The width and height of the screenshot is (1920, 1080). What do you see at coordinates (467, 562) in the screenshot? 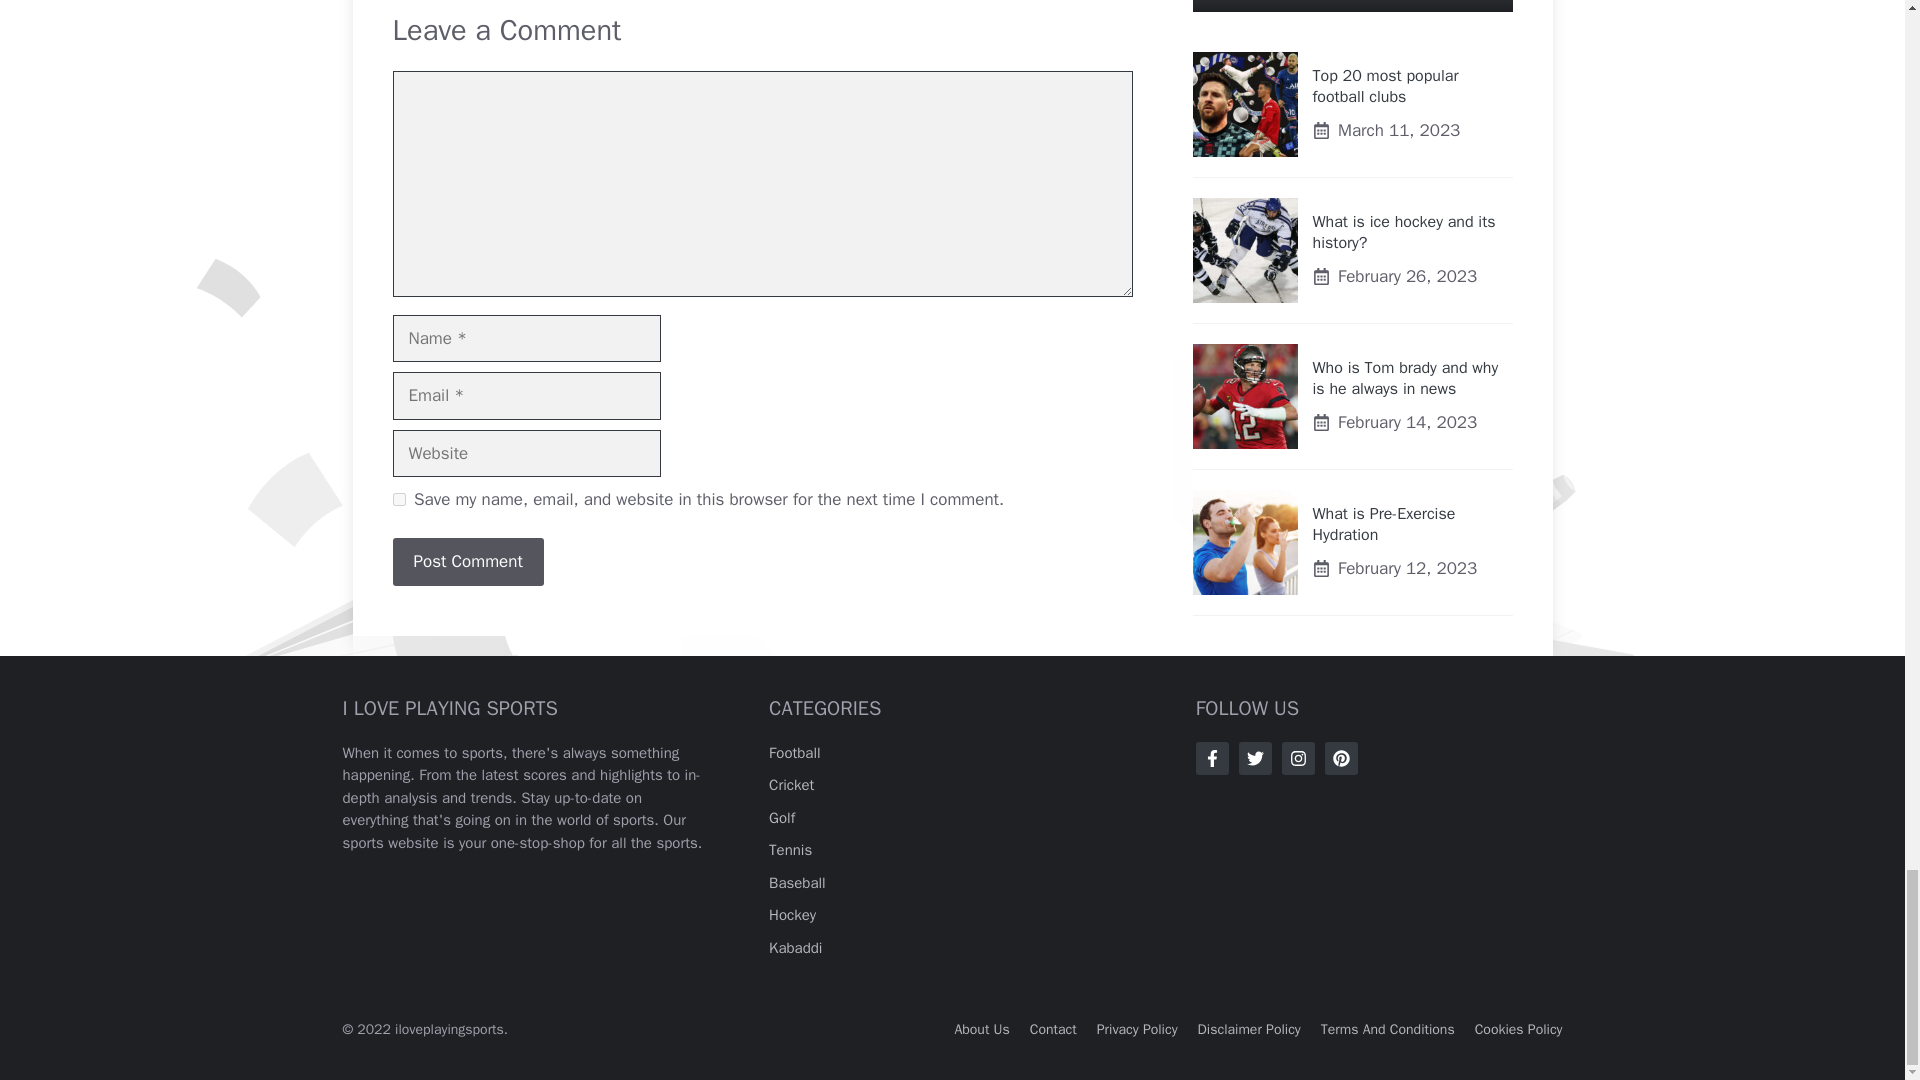
I see `Post Comment` at bounding box center [467, 562].